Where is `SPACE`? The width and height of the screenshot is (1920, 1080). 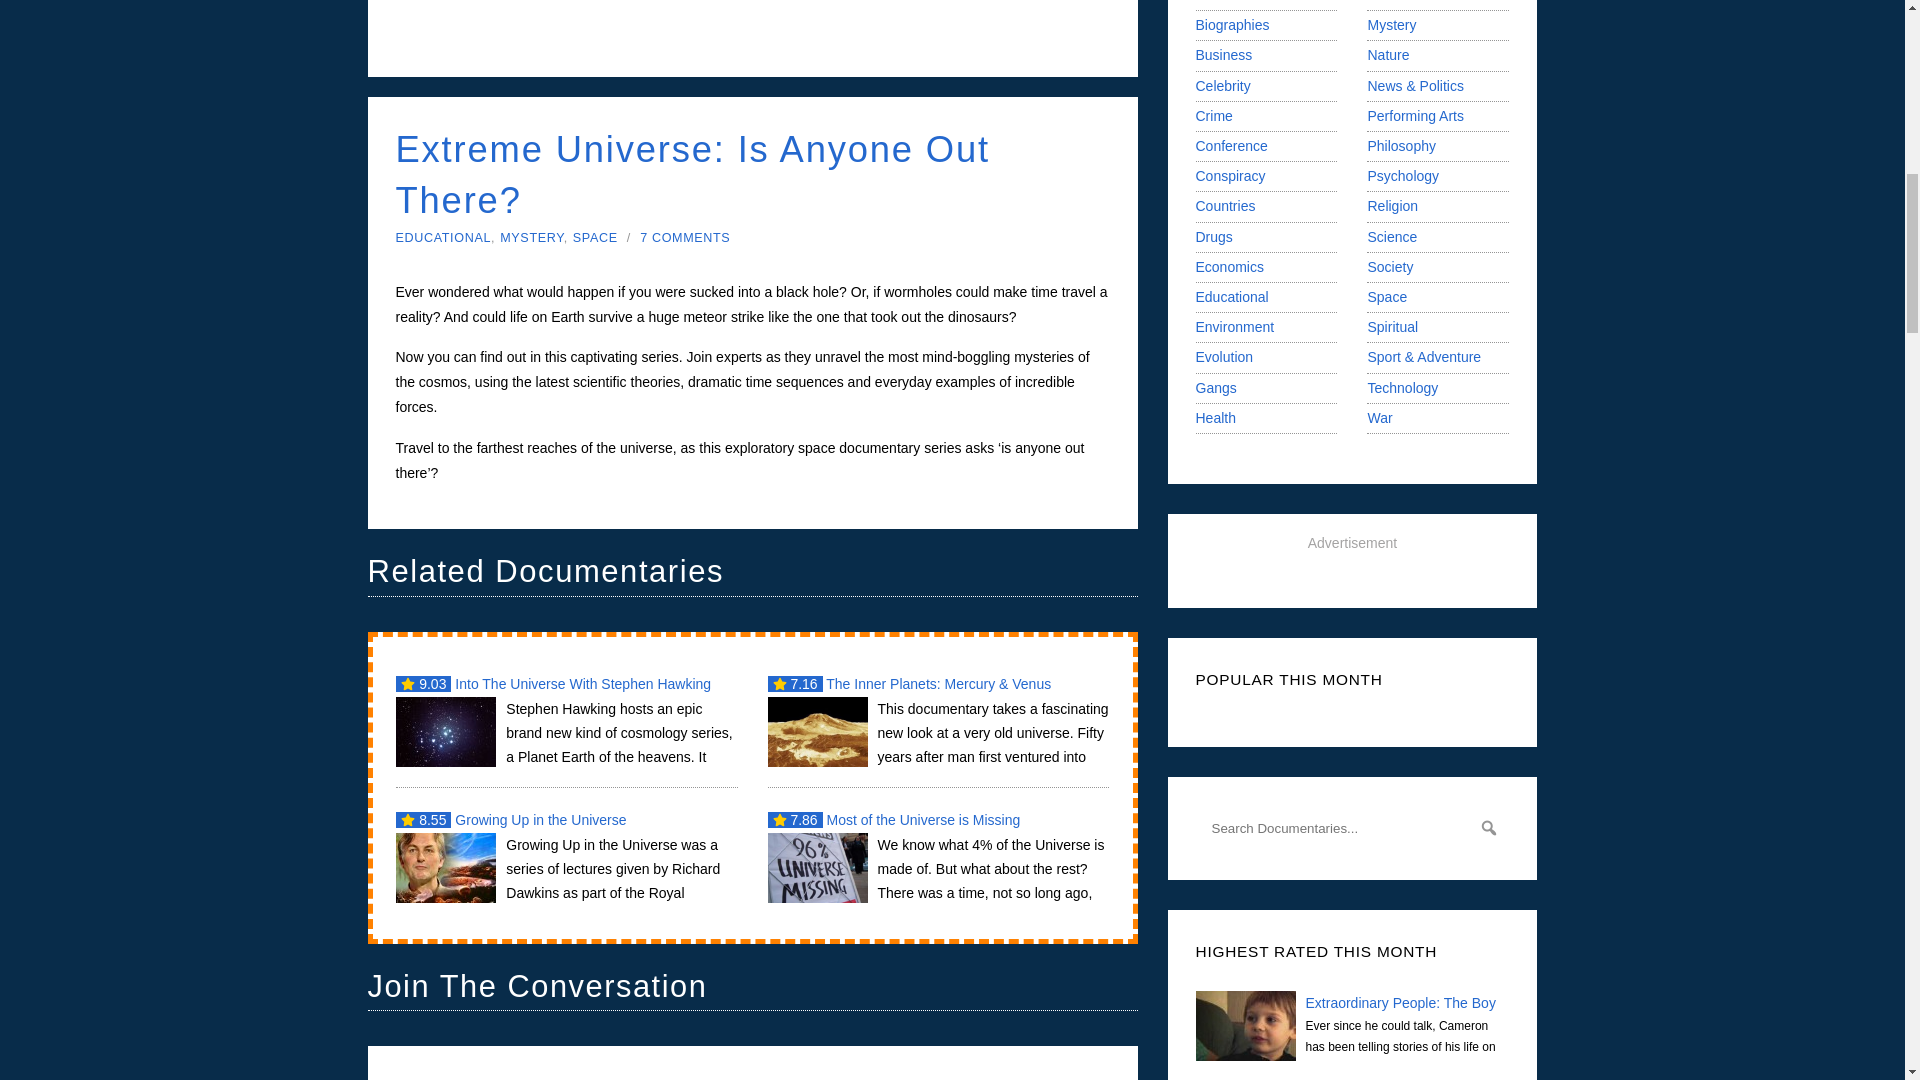
SPACE is located at coordinates (595, 238).